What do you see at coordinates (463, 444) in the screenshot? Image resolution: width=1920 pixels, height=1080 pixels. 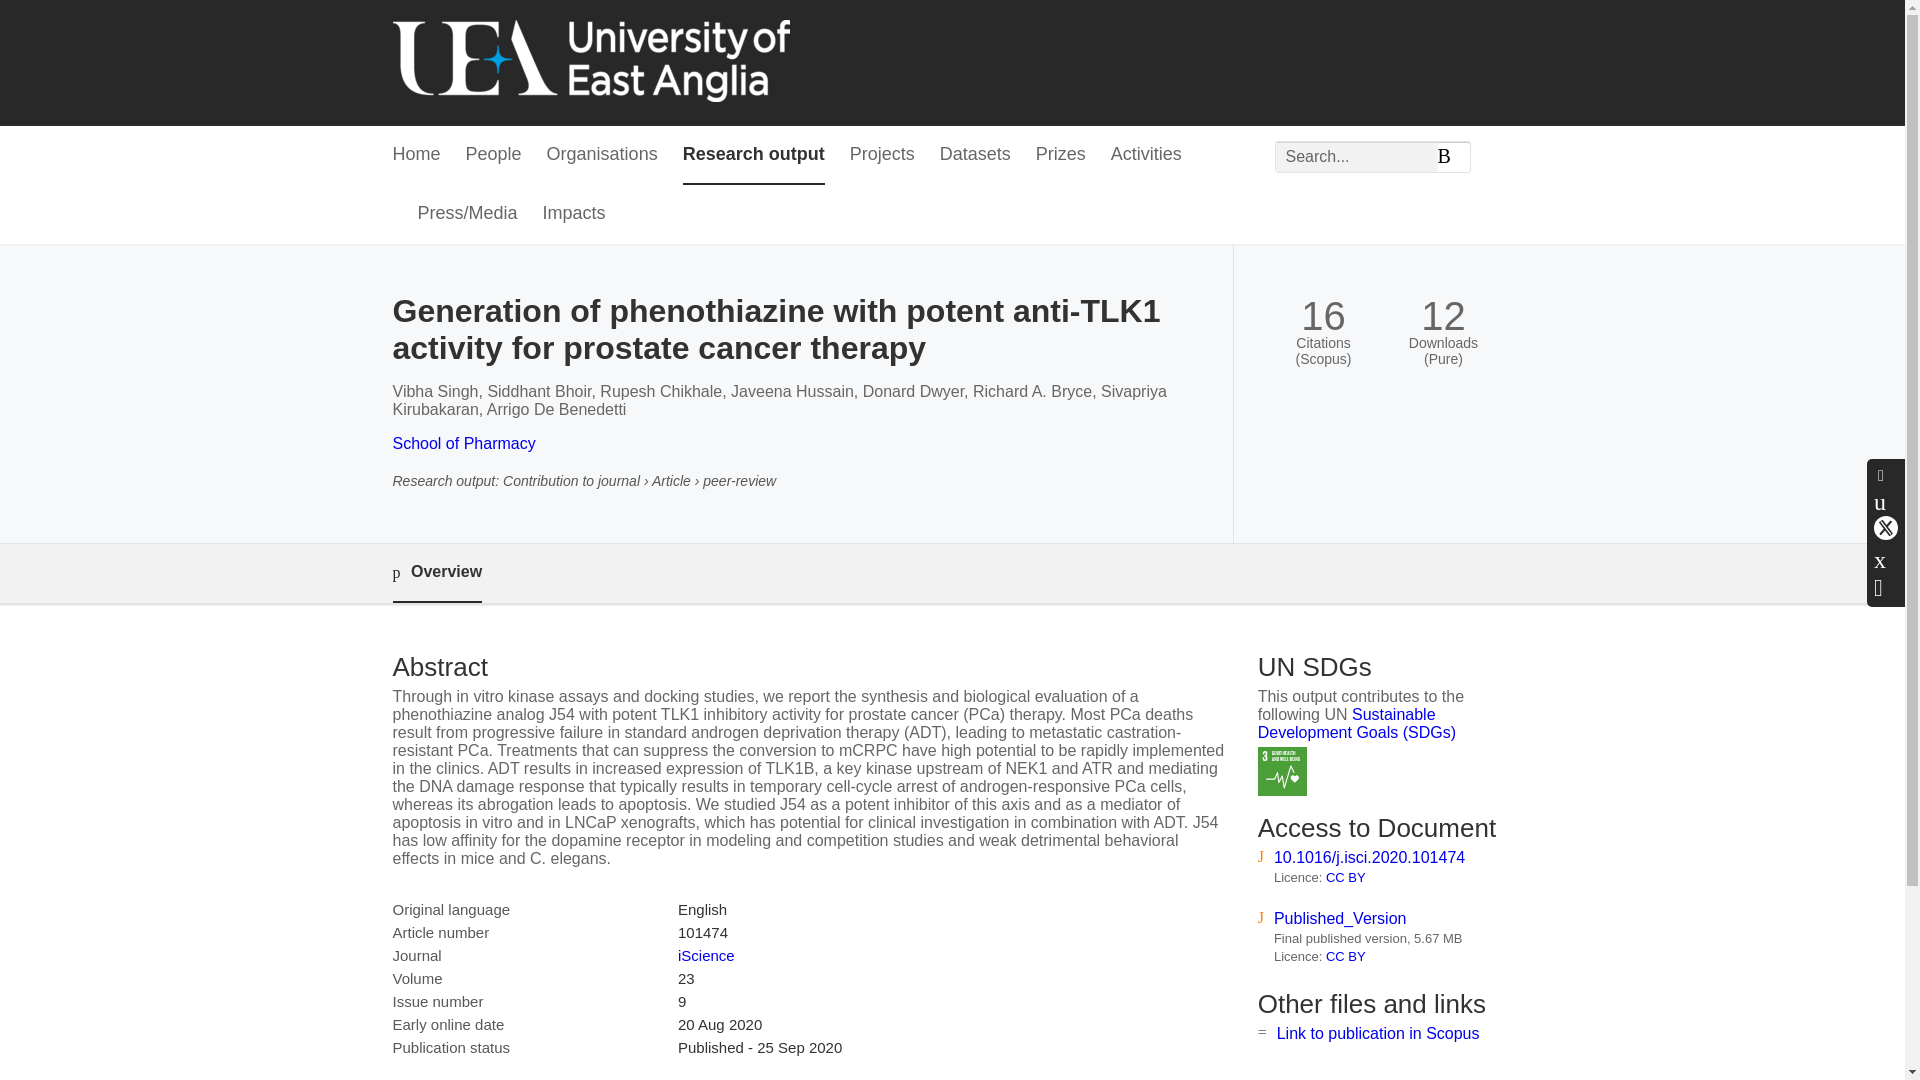 I see `School of Pharmacy` at bounding box center [463, 444].